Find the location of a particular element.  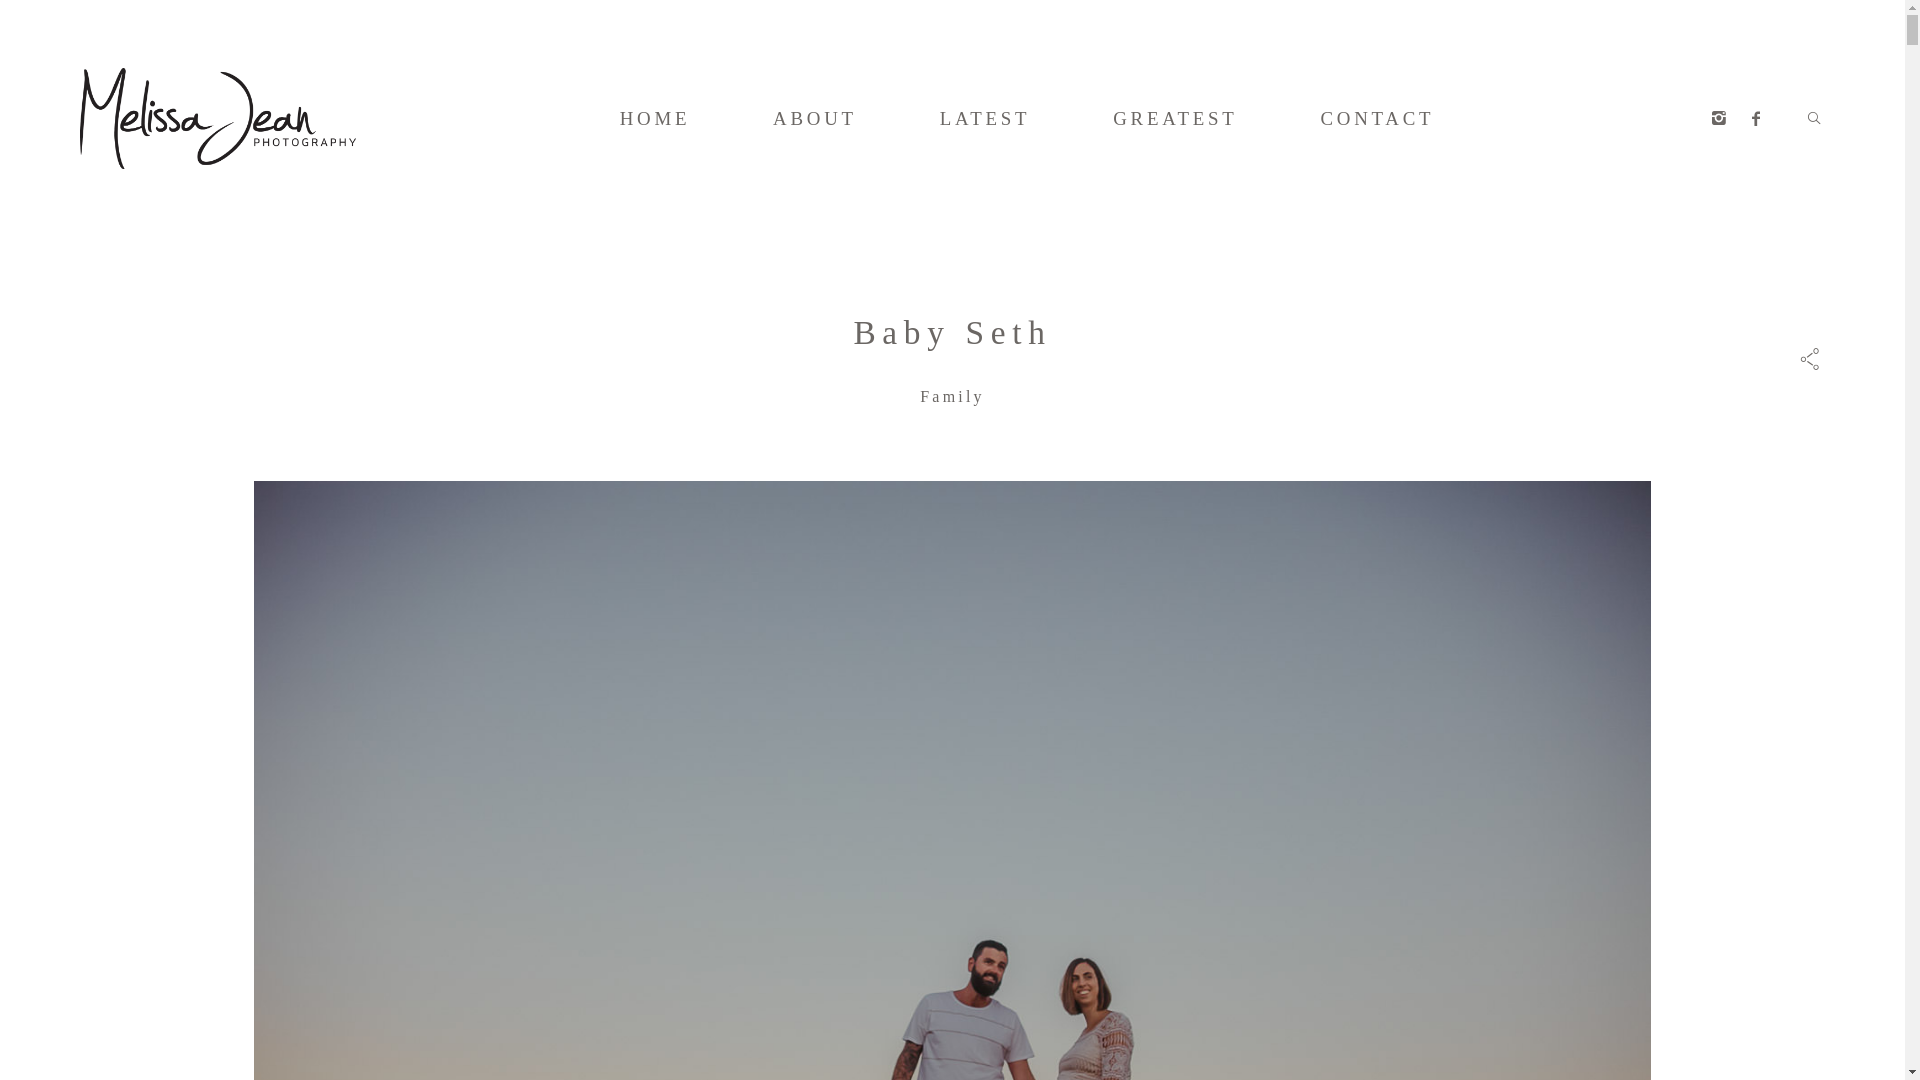

GREATEST is located at coordinates (1176, 119).